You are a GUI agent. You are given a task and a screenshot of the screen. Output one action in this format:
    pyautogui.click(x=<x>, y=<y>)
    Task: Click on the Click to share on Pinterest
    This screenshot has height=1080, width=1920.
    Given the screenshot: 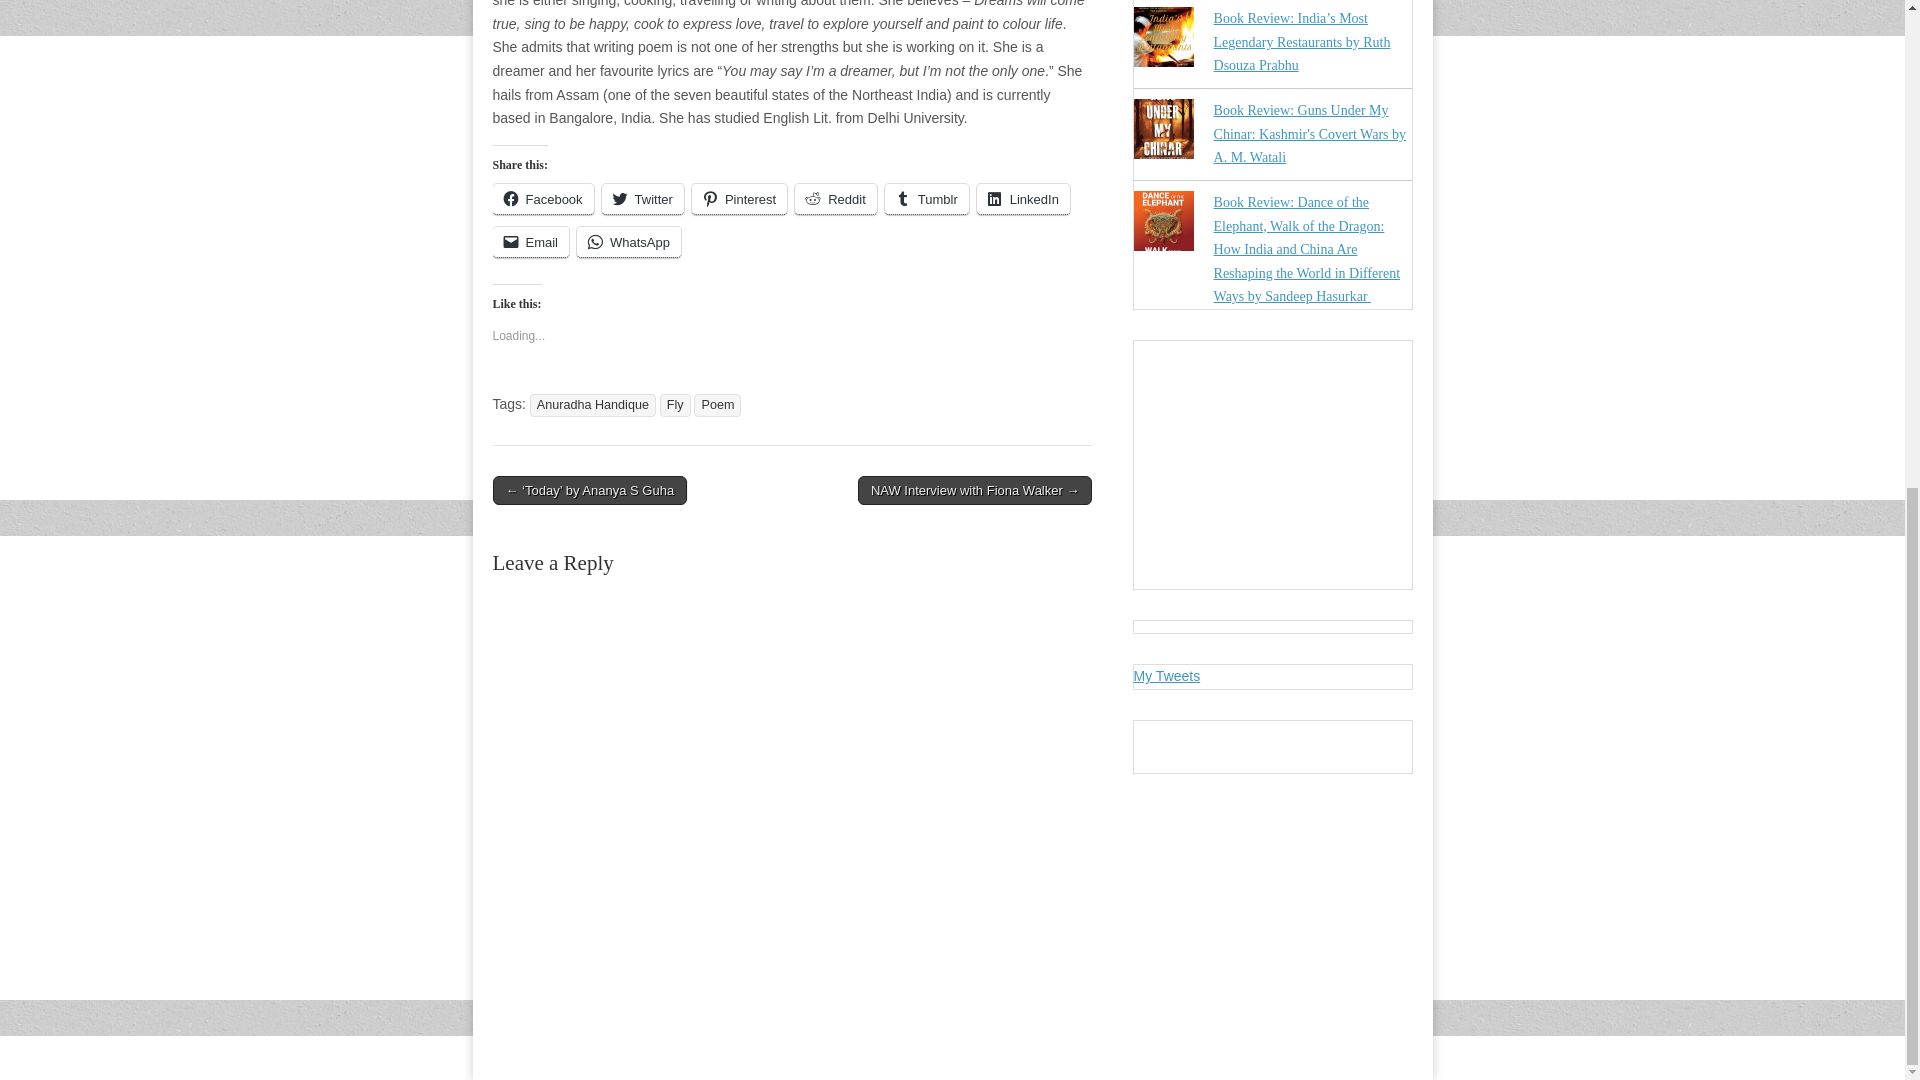 What is the action you would take?
    pyautogui.click(x=739, y=198)
    